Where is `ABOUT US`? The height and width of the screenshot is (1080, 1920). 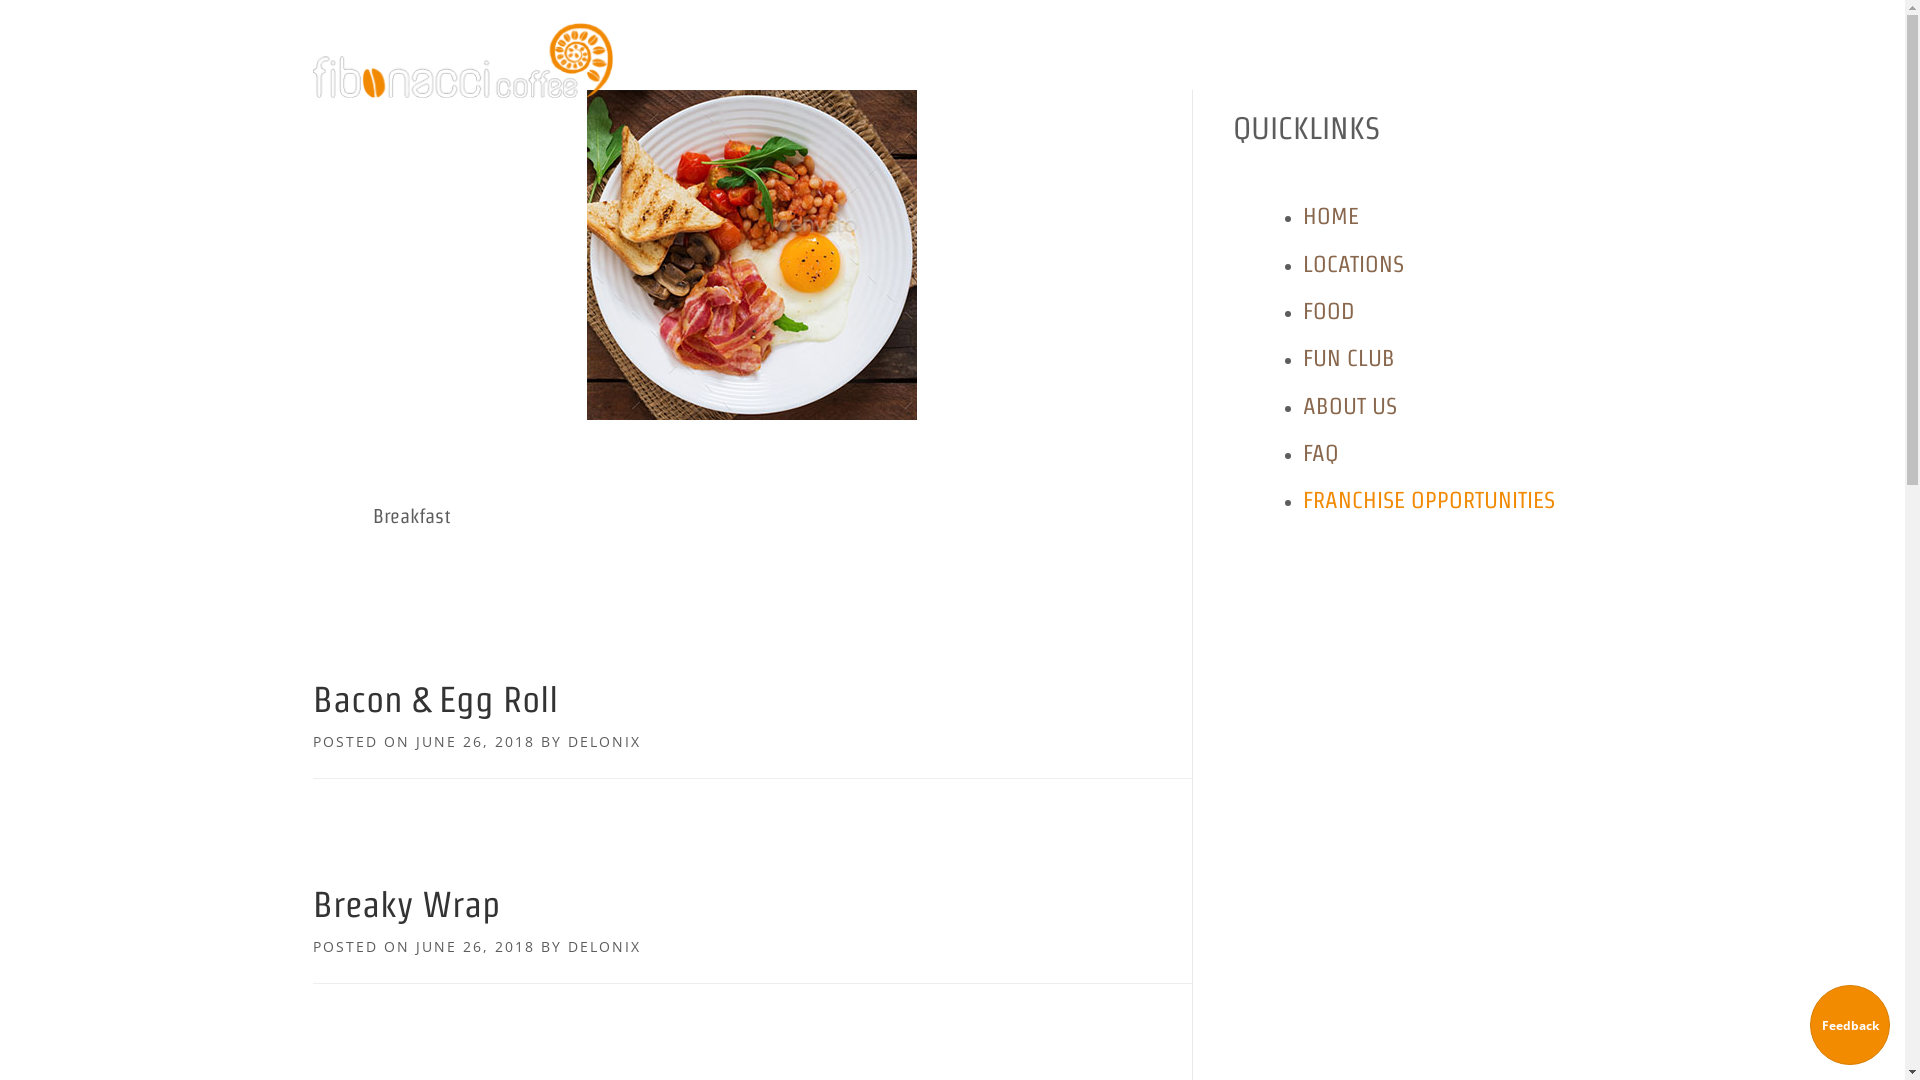
ABOUT US is located at coordinates (1349, 406).